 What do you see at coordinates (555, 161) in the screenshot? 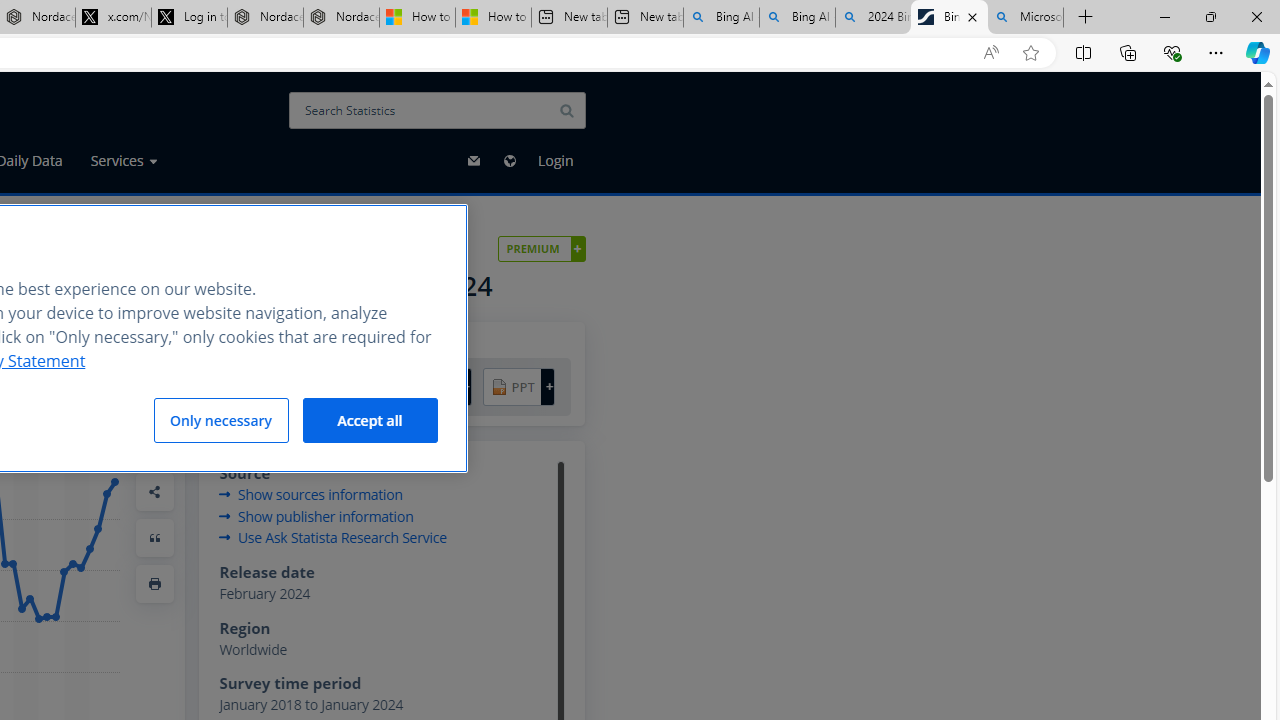
I see `Login` at bounding box center [555, 161].